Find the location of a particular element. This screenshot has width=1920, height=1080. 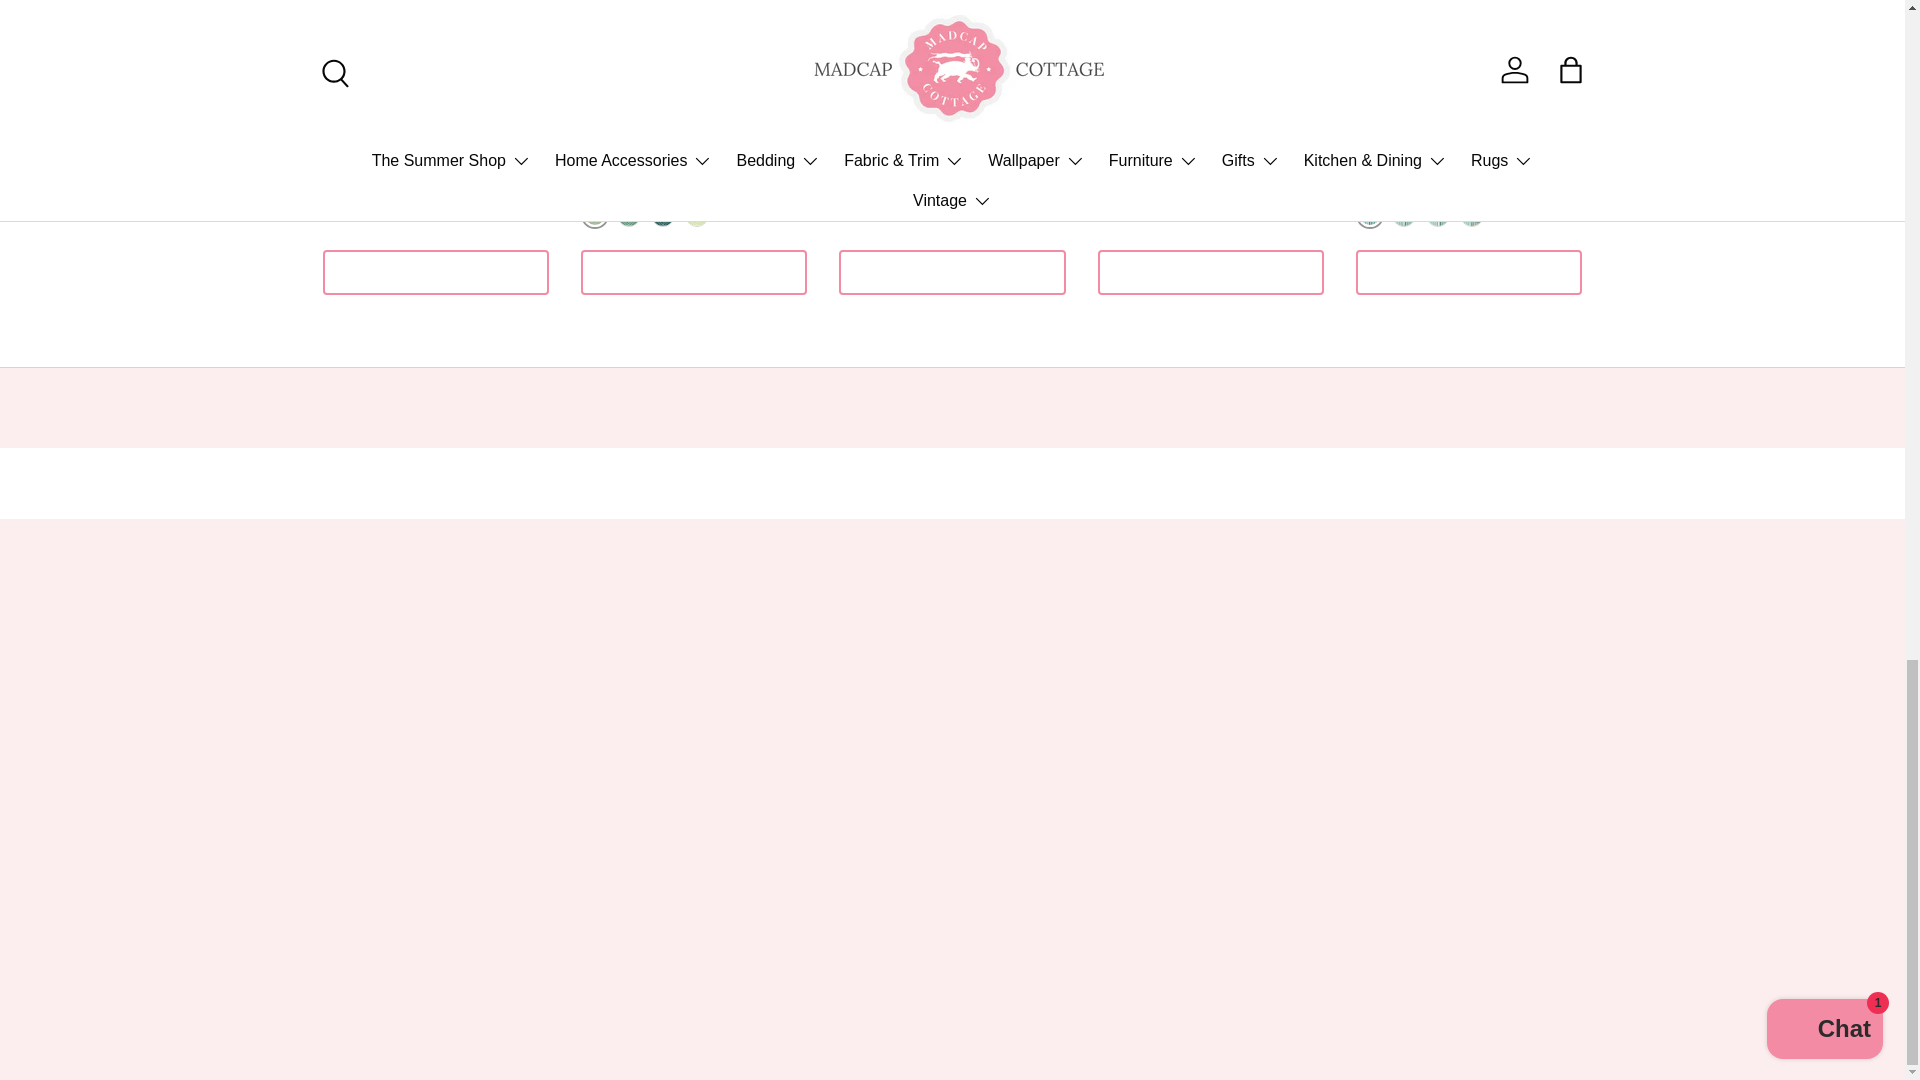

Meadow Green is located at coordinates (696, 214).